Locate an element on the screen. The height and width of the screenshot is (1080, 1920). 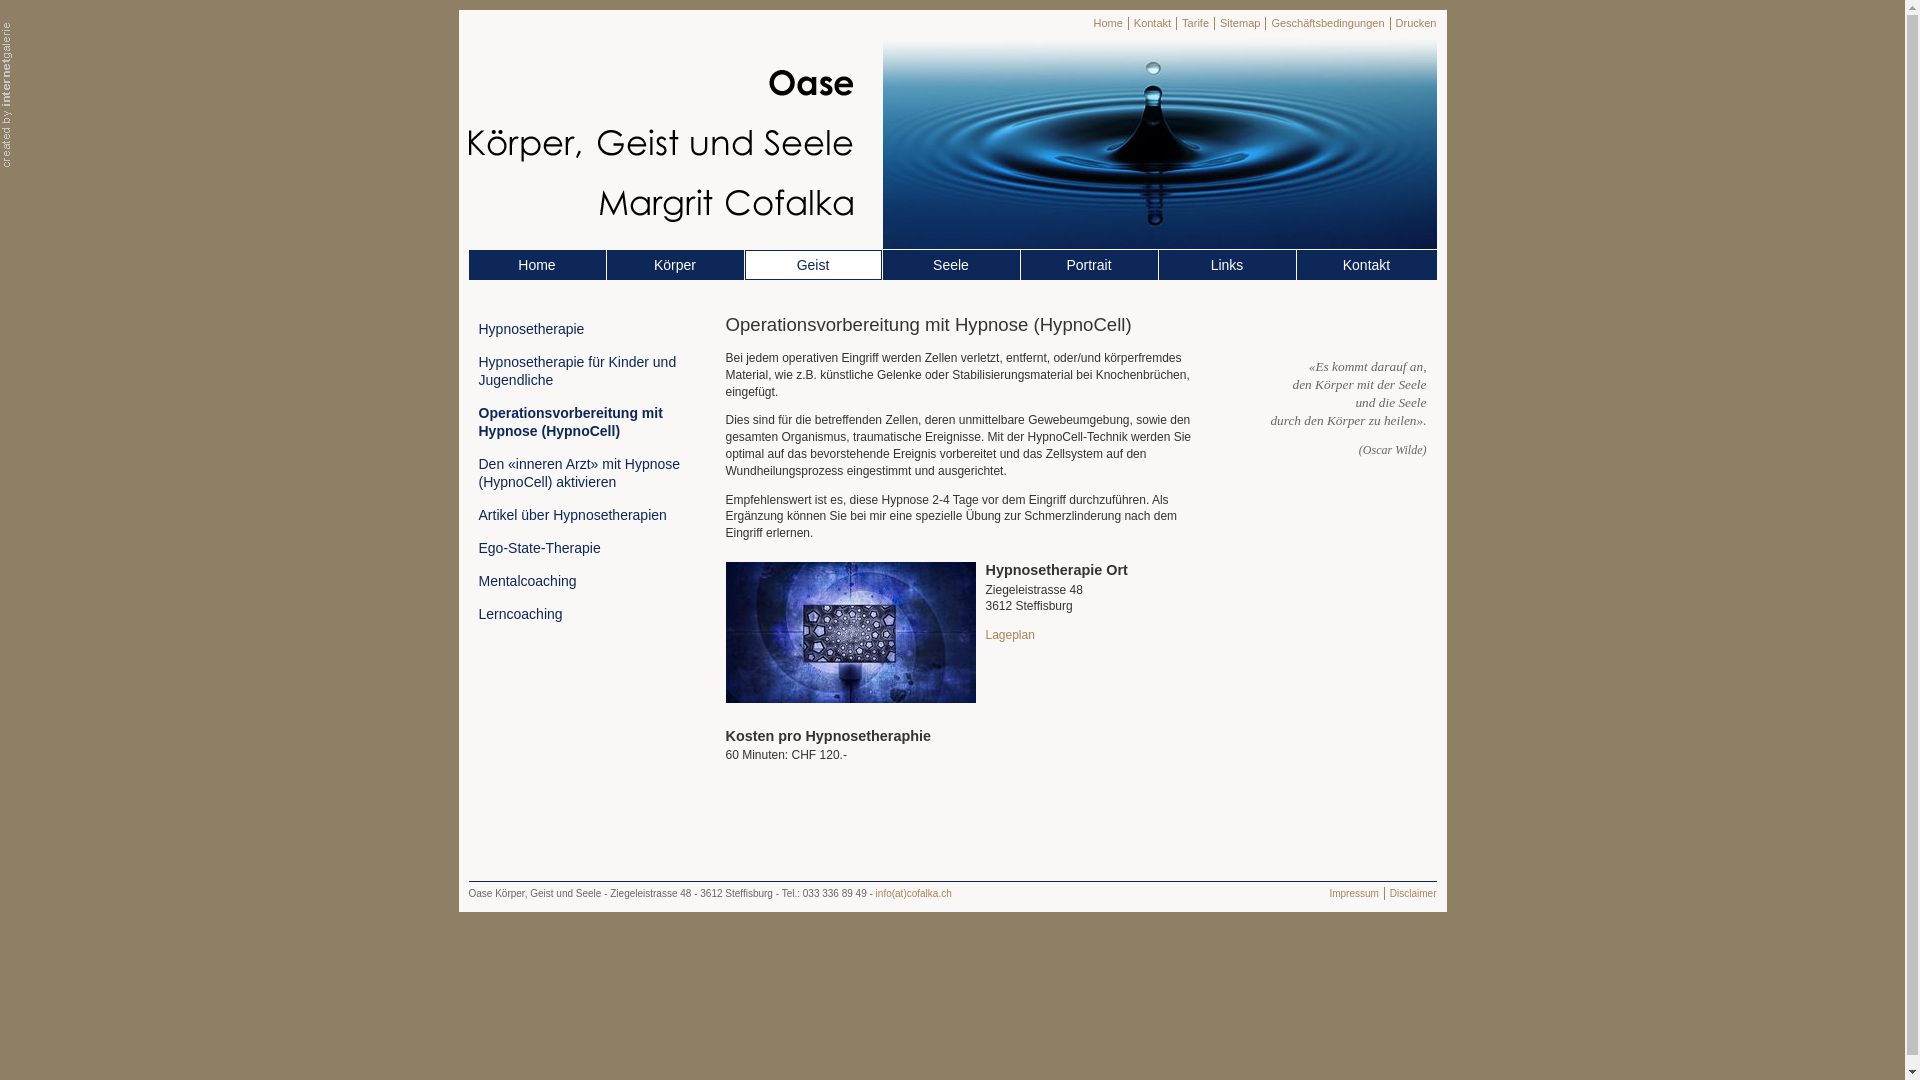
Lageplan is located at coordinates (1010, 635).